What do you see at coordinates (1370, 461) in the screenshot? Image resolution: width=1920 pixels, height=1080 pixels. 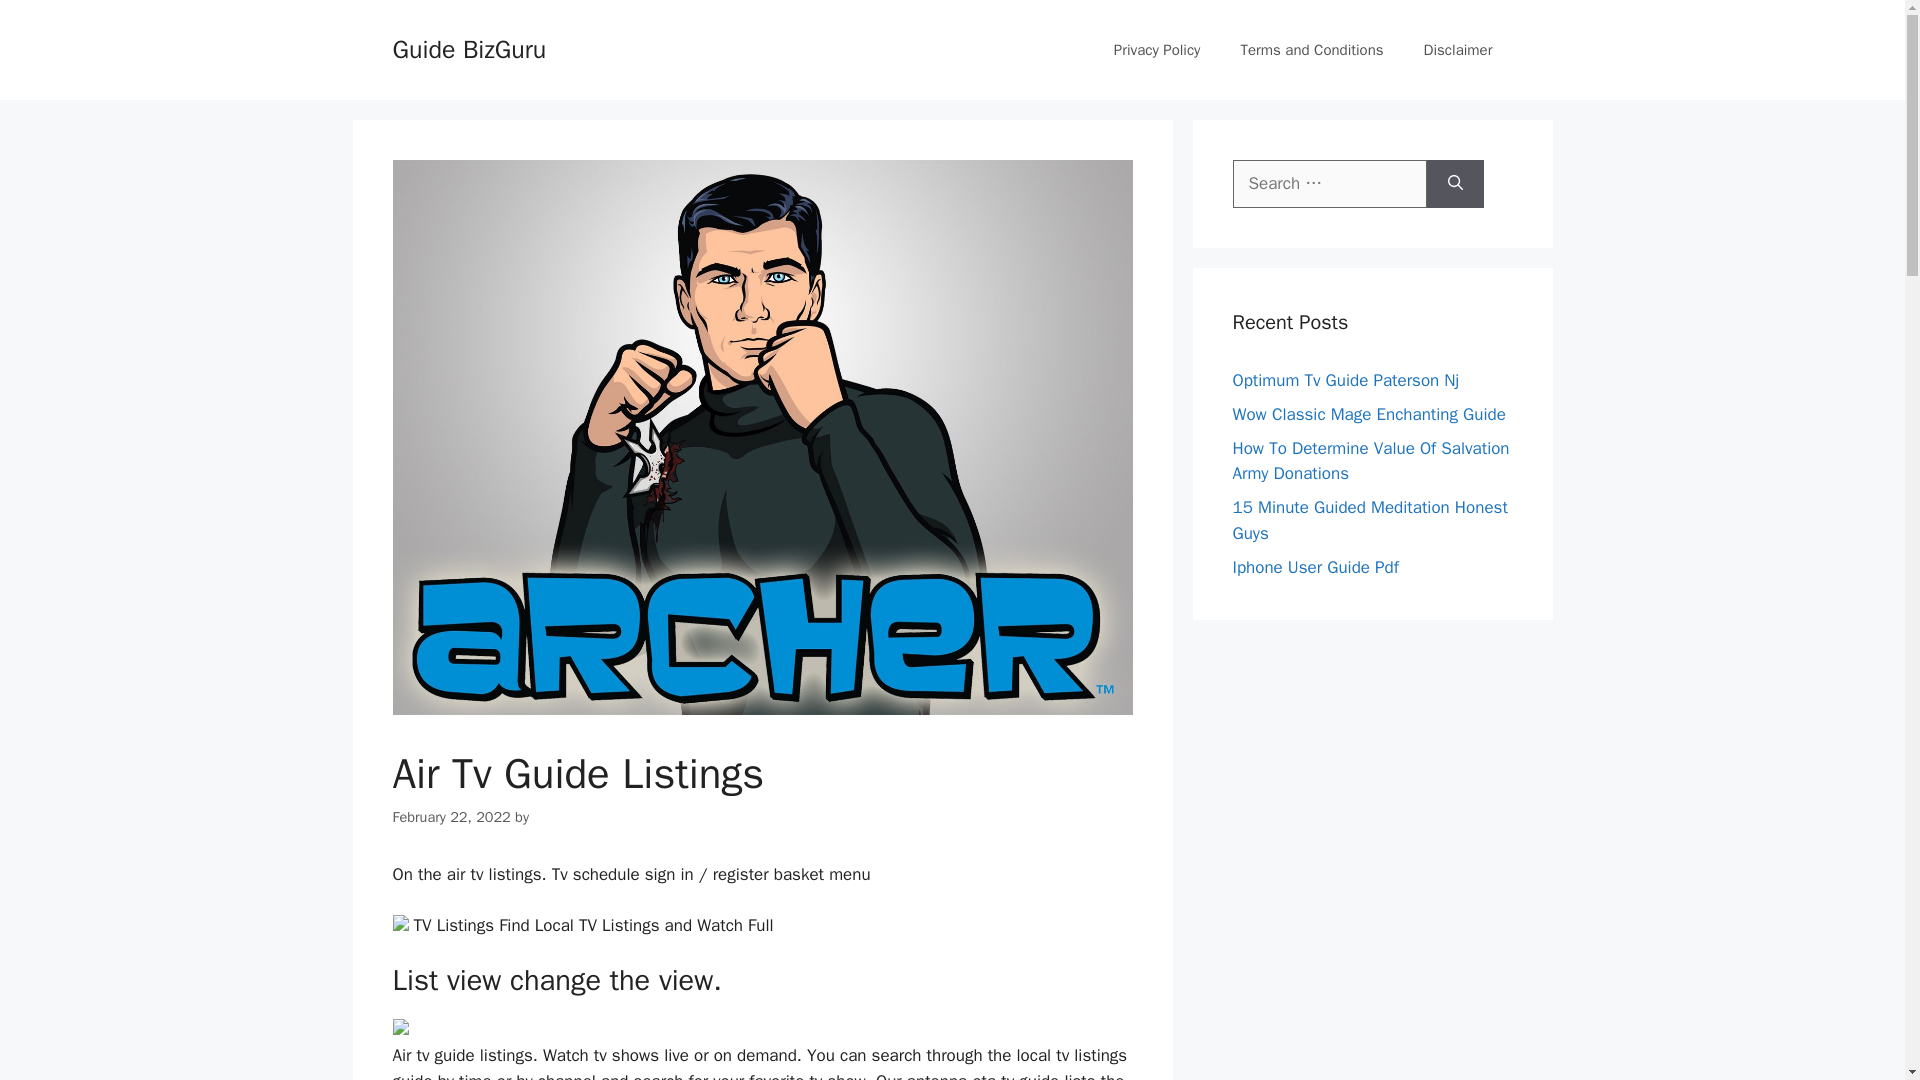 I see `How To Determine Value Of Salvation Army Donations` at bounding box center [1370, 461].